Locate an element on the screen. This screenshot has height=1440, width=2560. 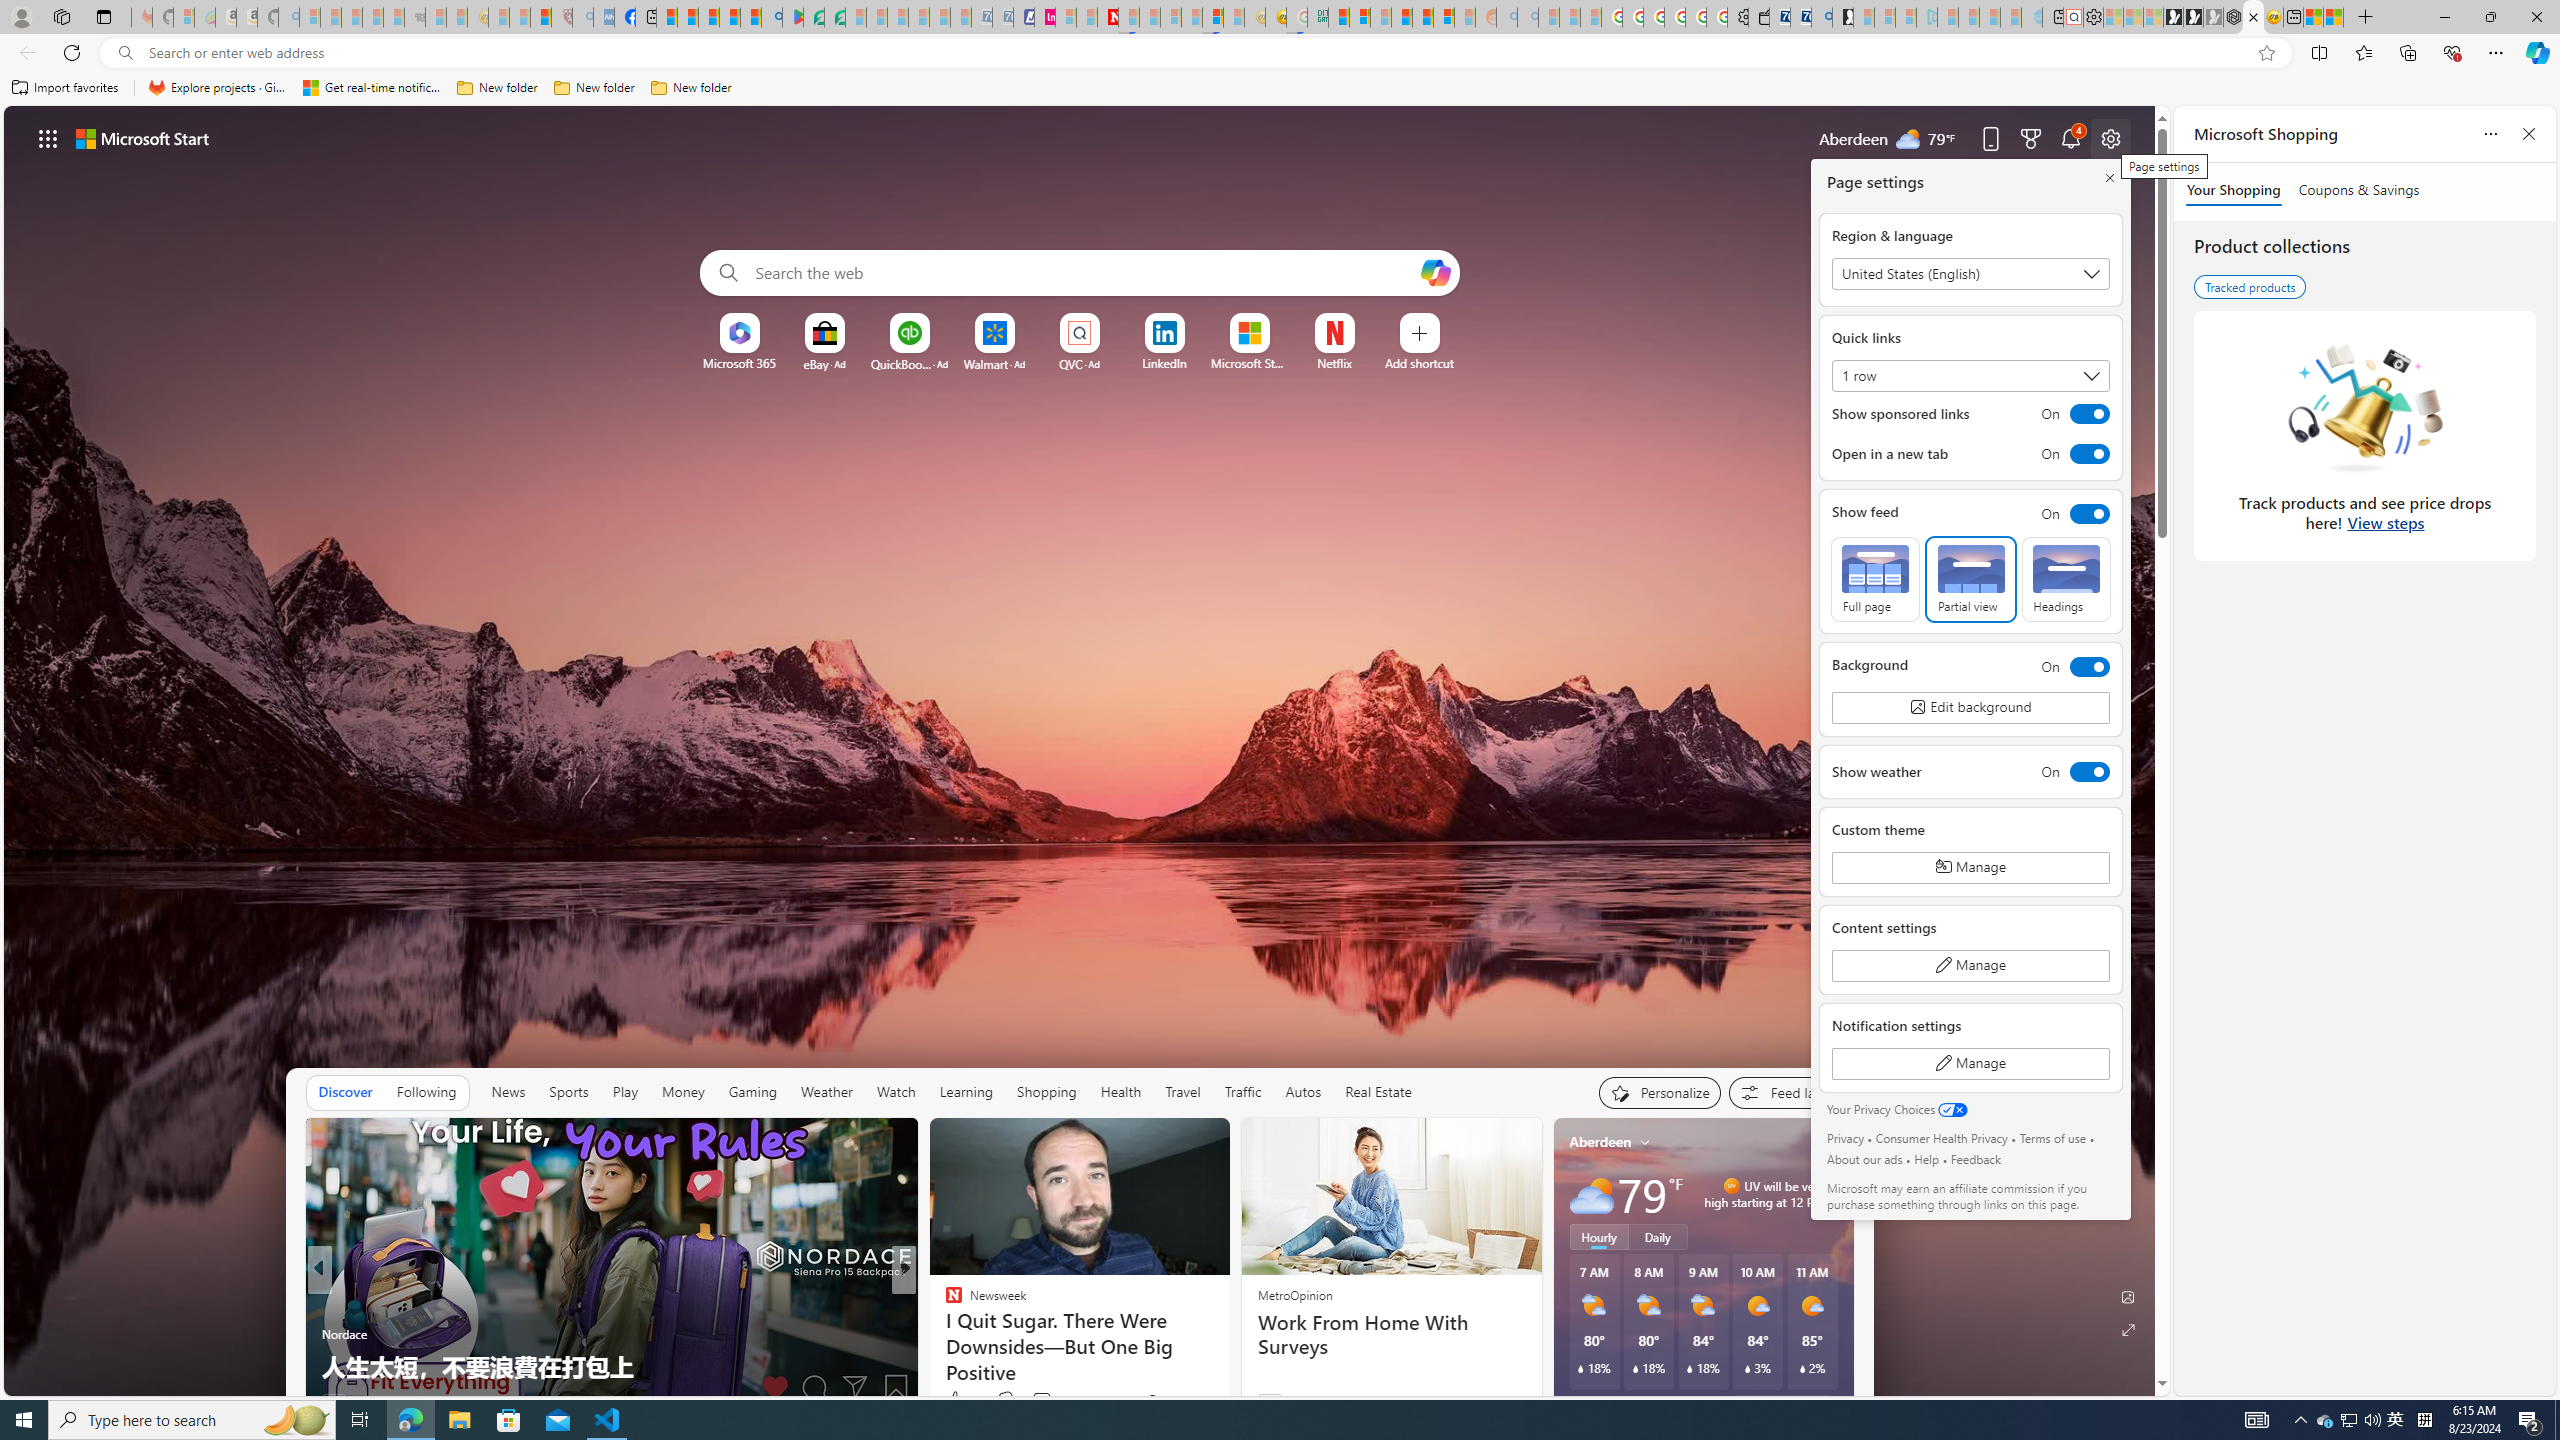
331 Like is located at coordinates (958, 1400).